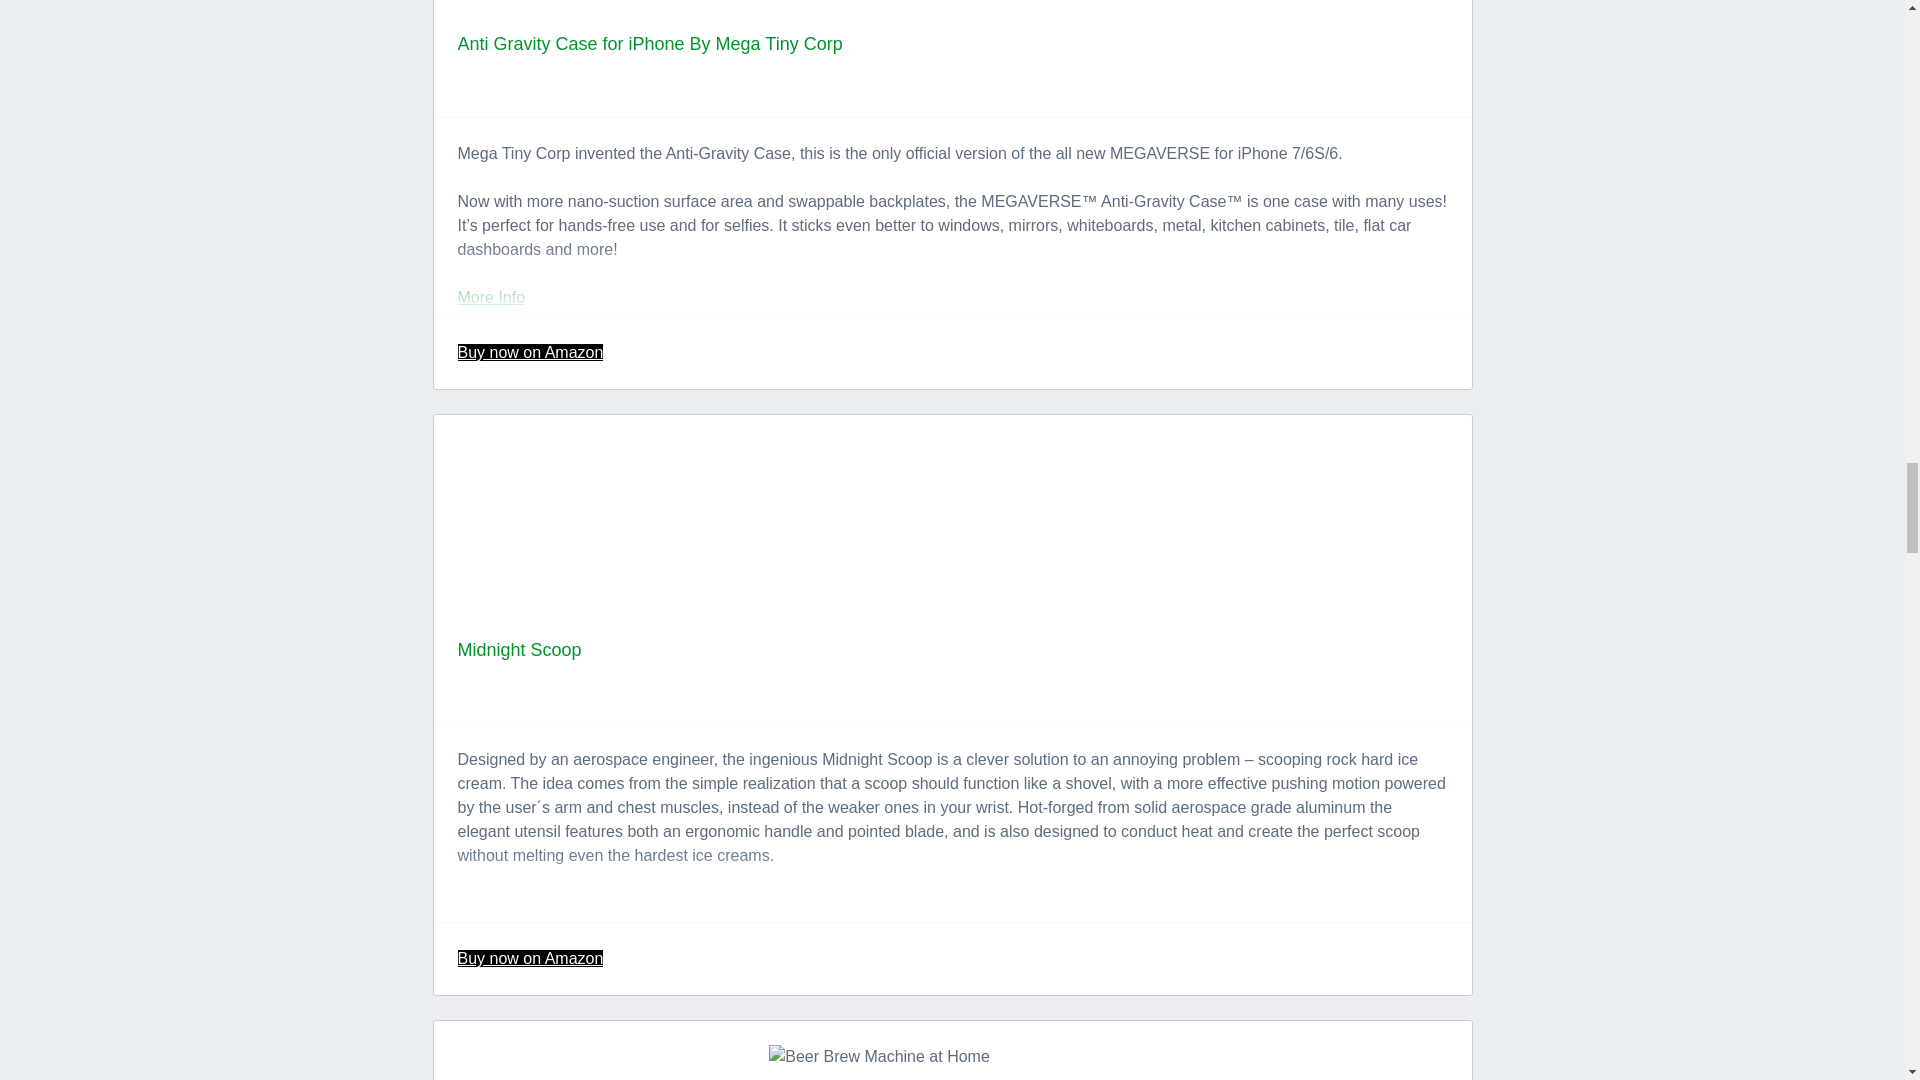 The width and height of the screenshot is (1920, 1080). What do you see at coordinates (531, 352) in the screenshot?
I see `Buy now on Amazon` at bounding box center [531, 352].